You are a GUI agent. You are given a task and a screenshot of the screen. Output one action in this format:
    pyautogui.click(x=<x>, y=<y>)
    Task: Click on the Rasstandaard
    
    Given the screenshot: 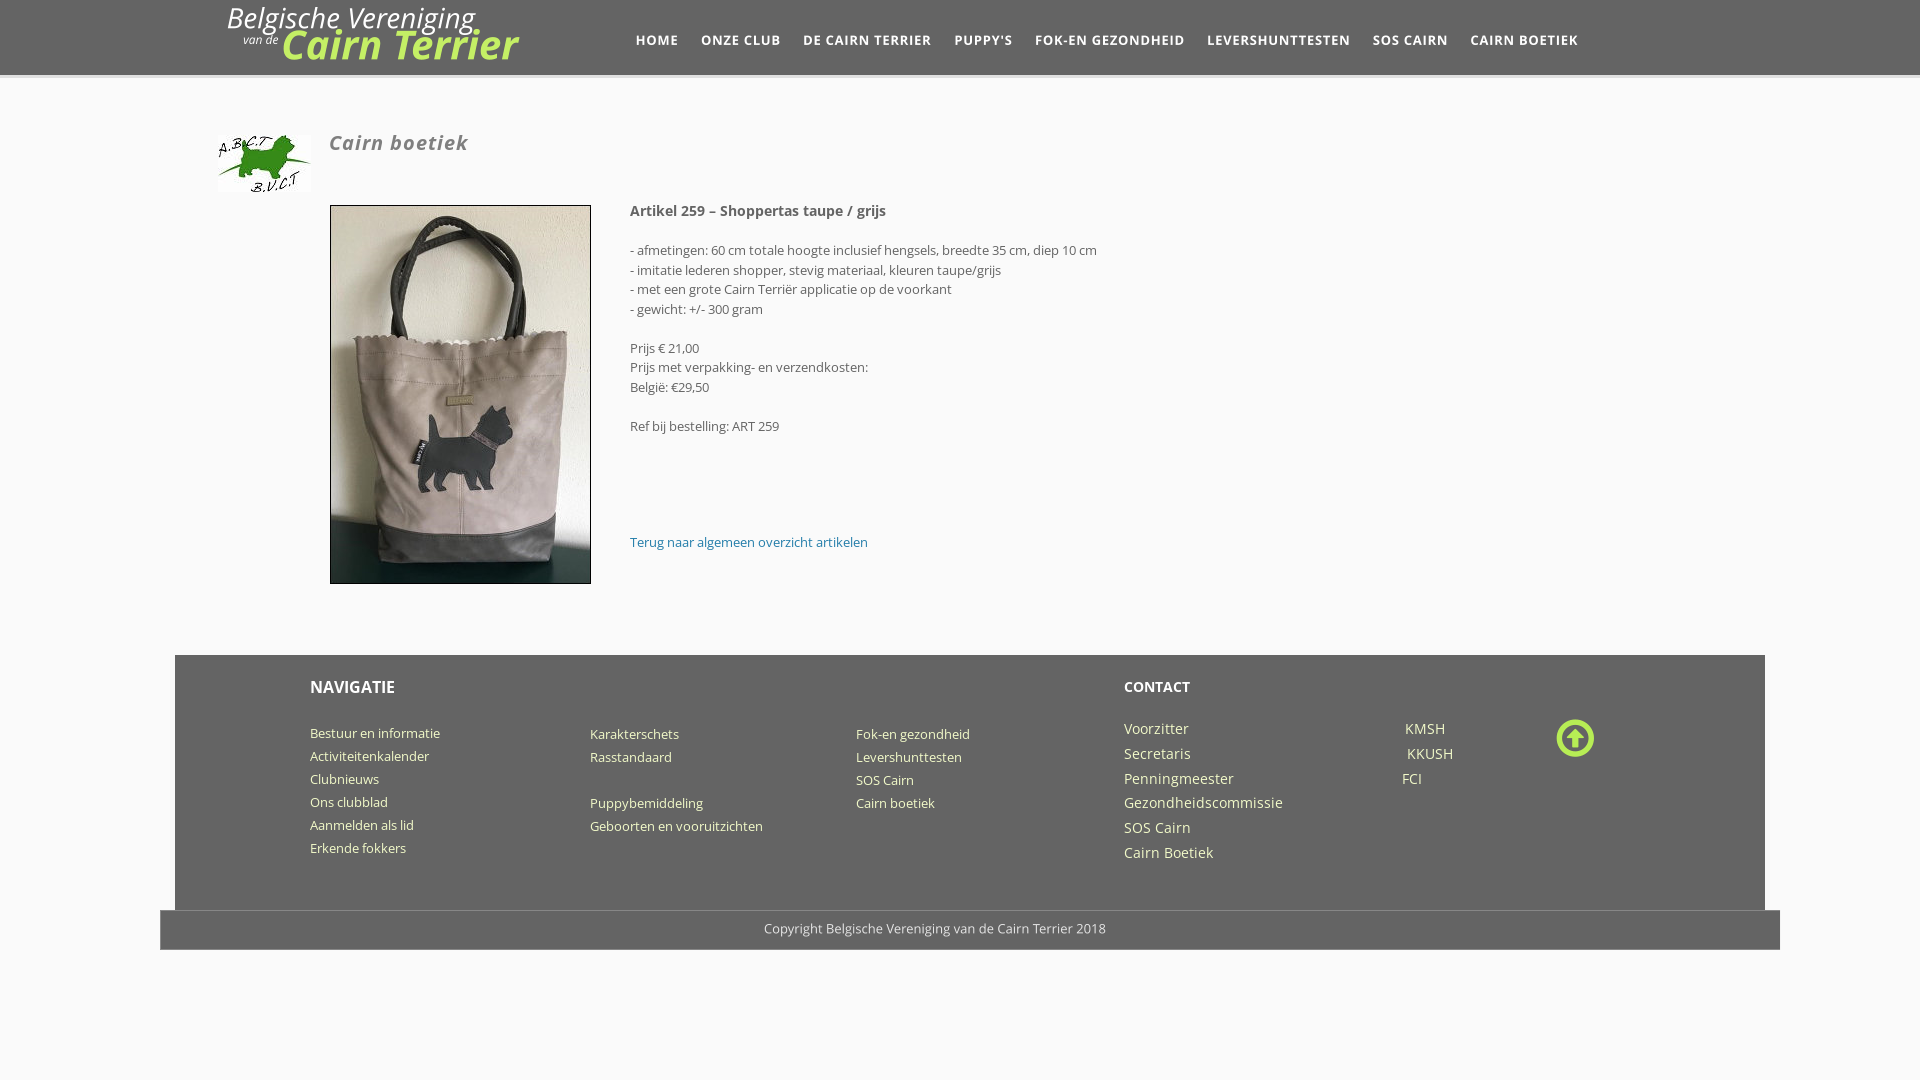 What is the action you would take?
    pyautogui.click(x=631, y=756)
    